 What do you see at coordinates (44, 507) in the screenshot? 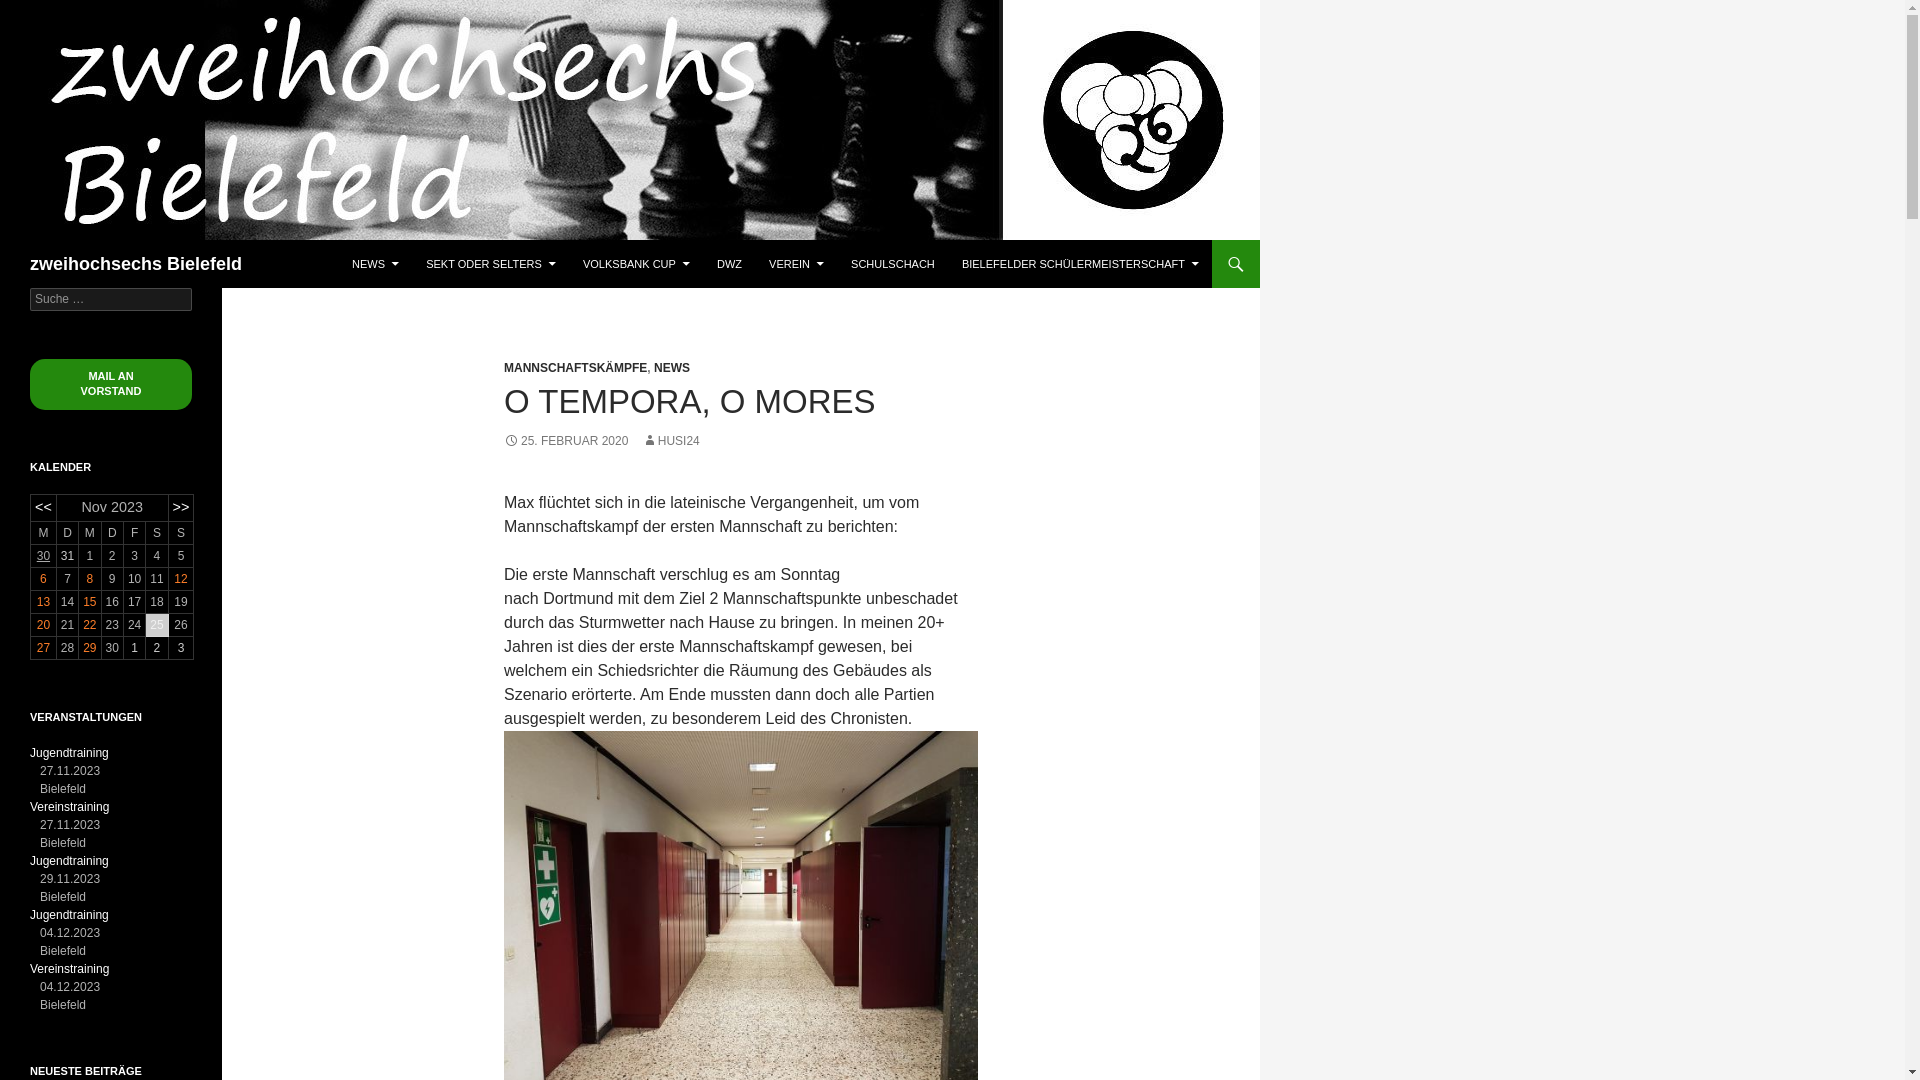
I see `<<` at bounding box center [44, 507].